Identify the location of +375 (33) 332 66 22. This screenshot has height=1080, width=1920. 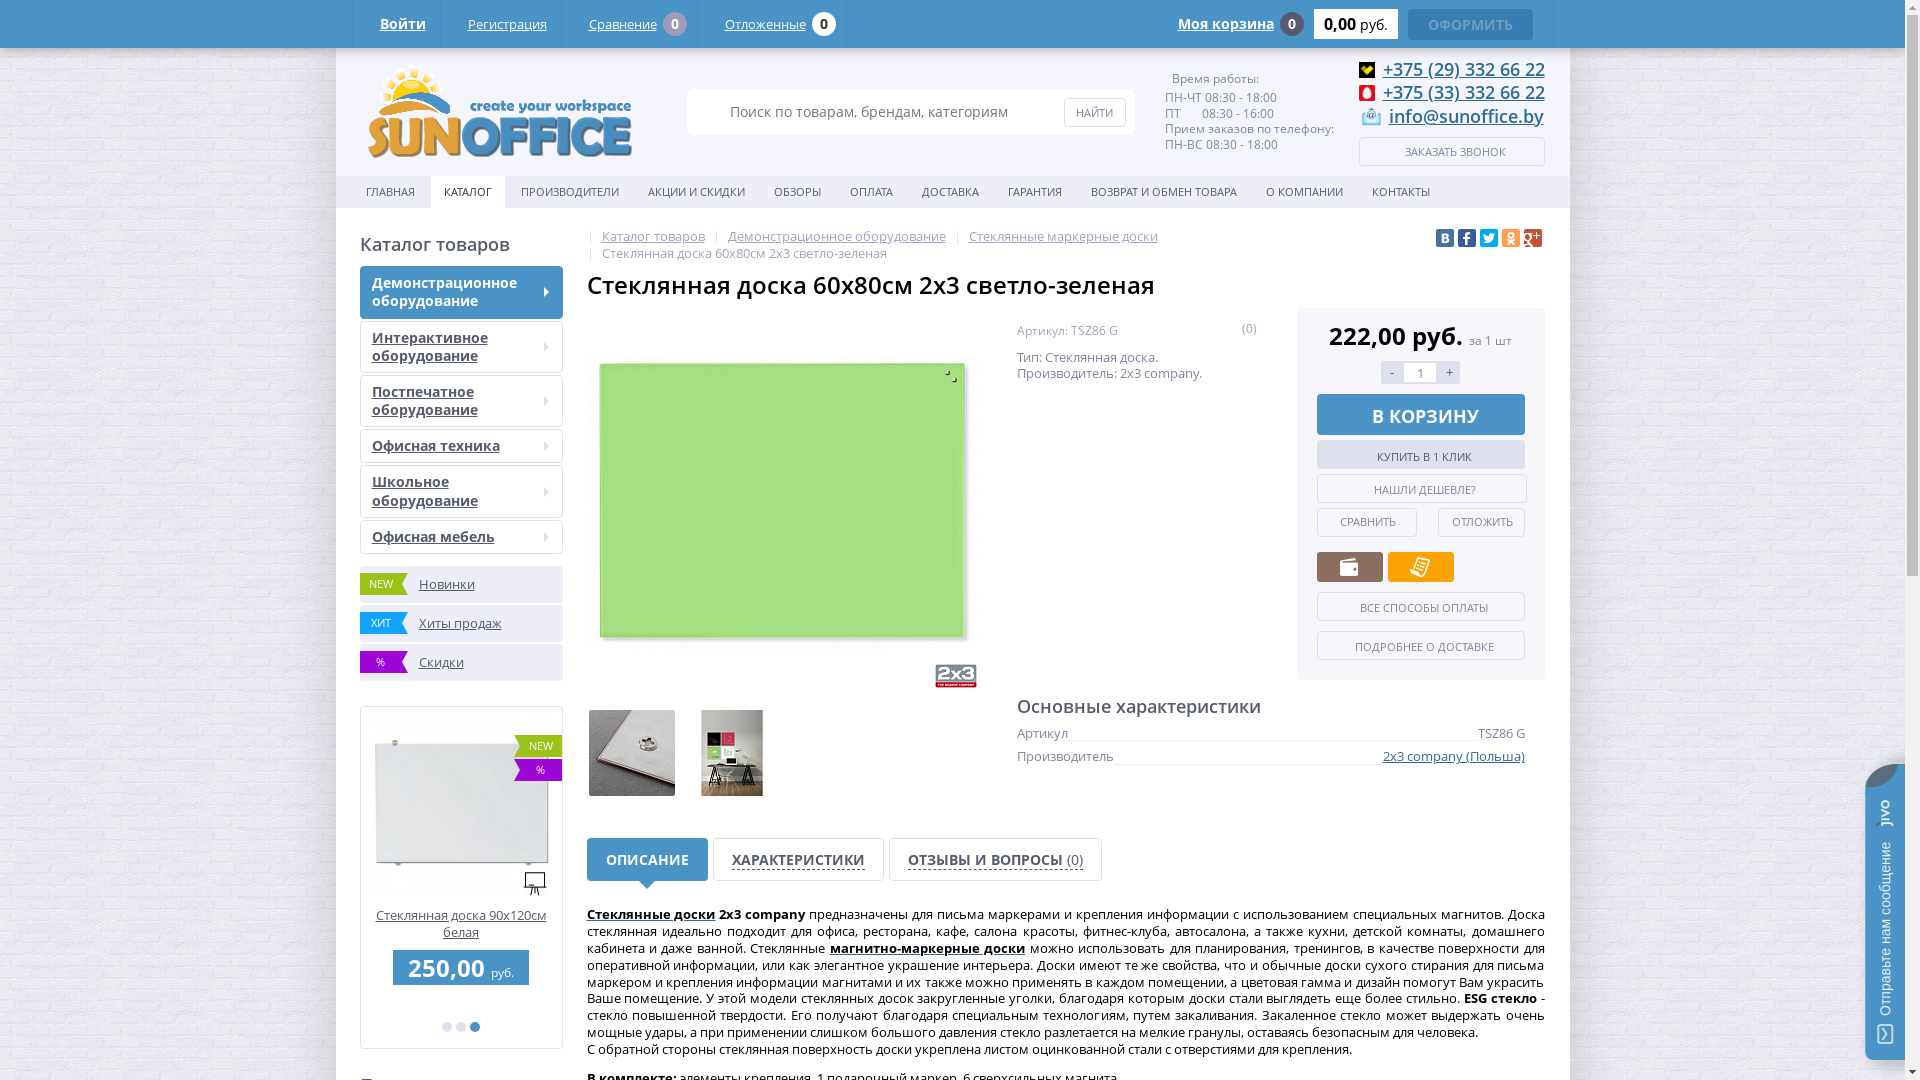
(1463, 92).